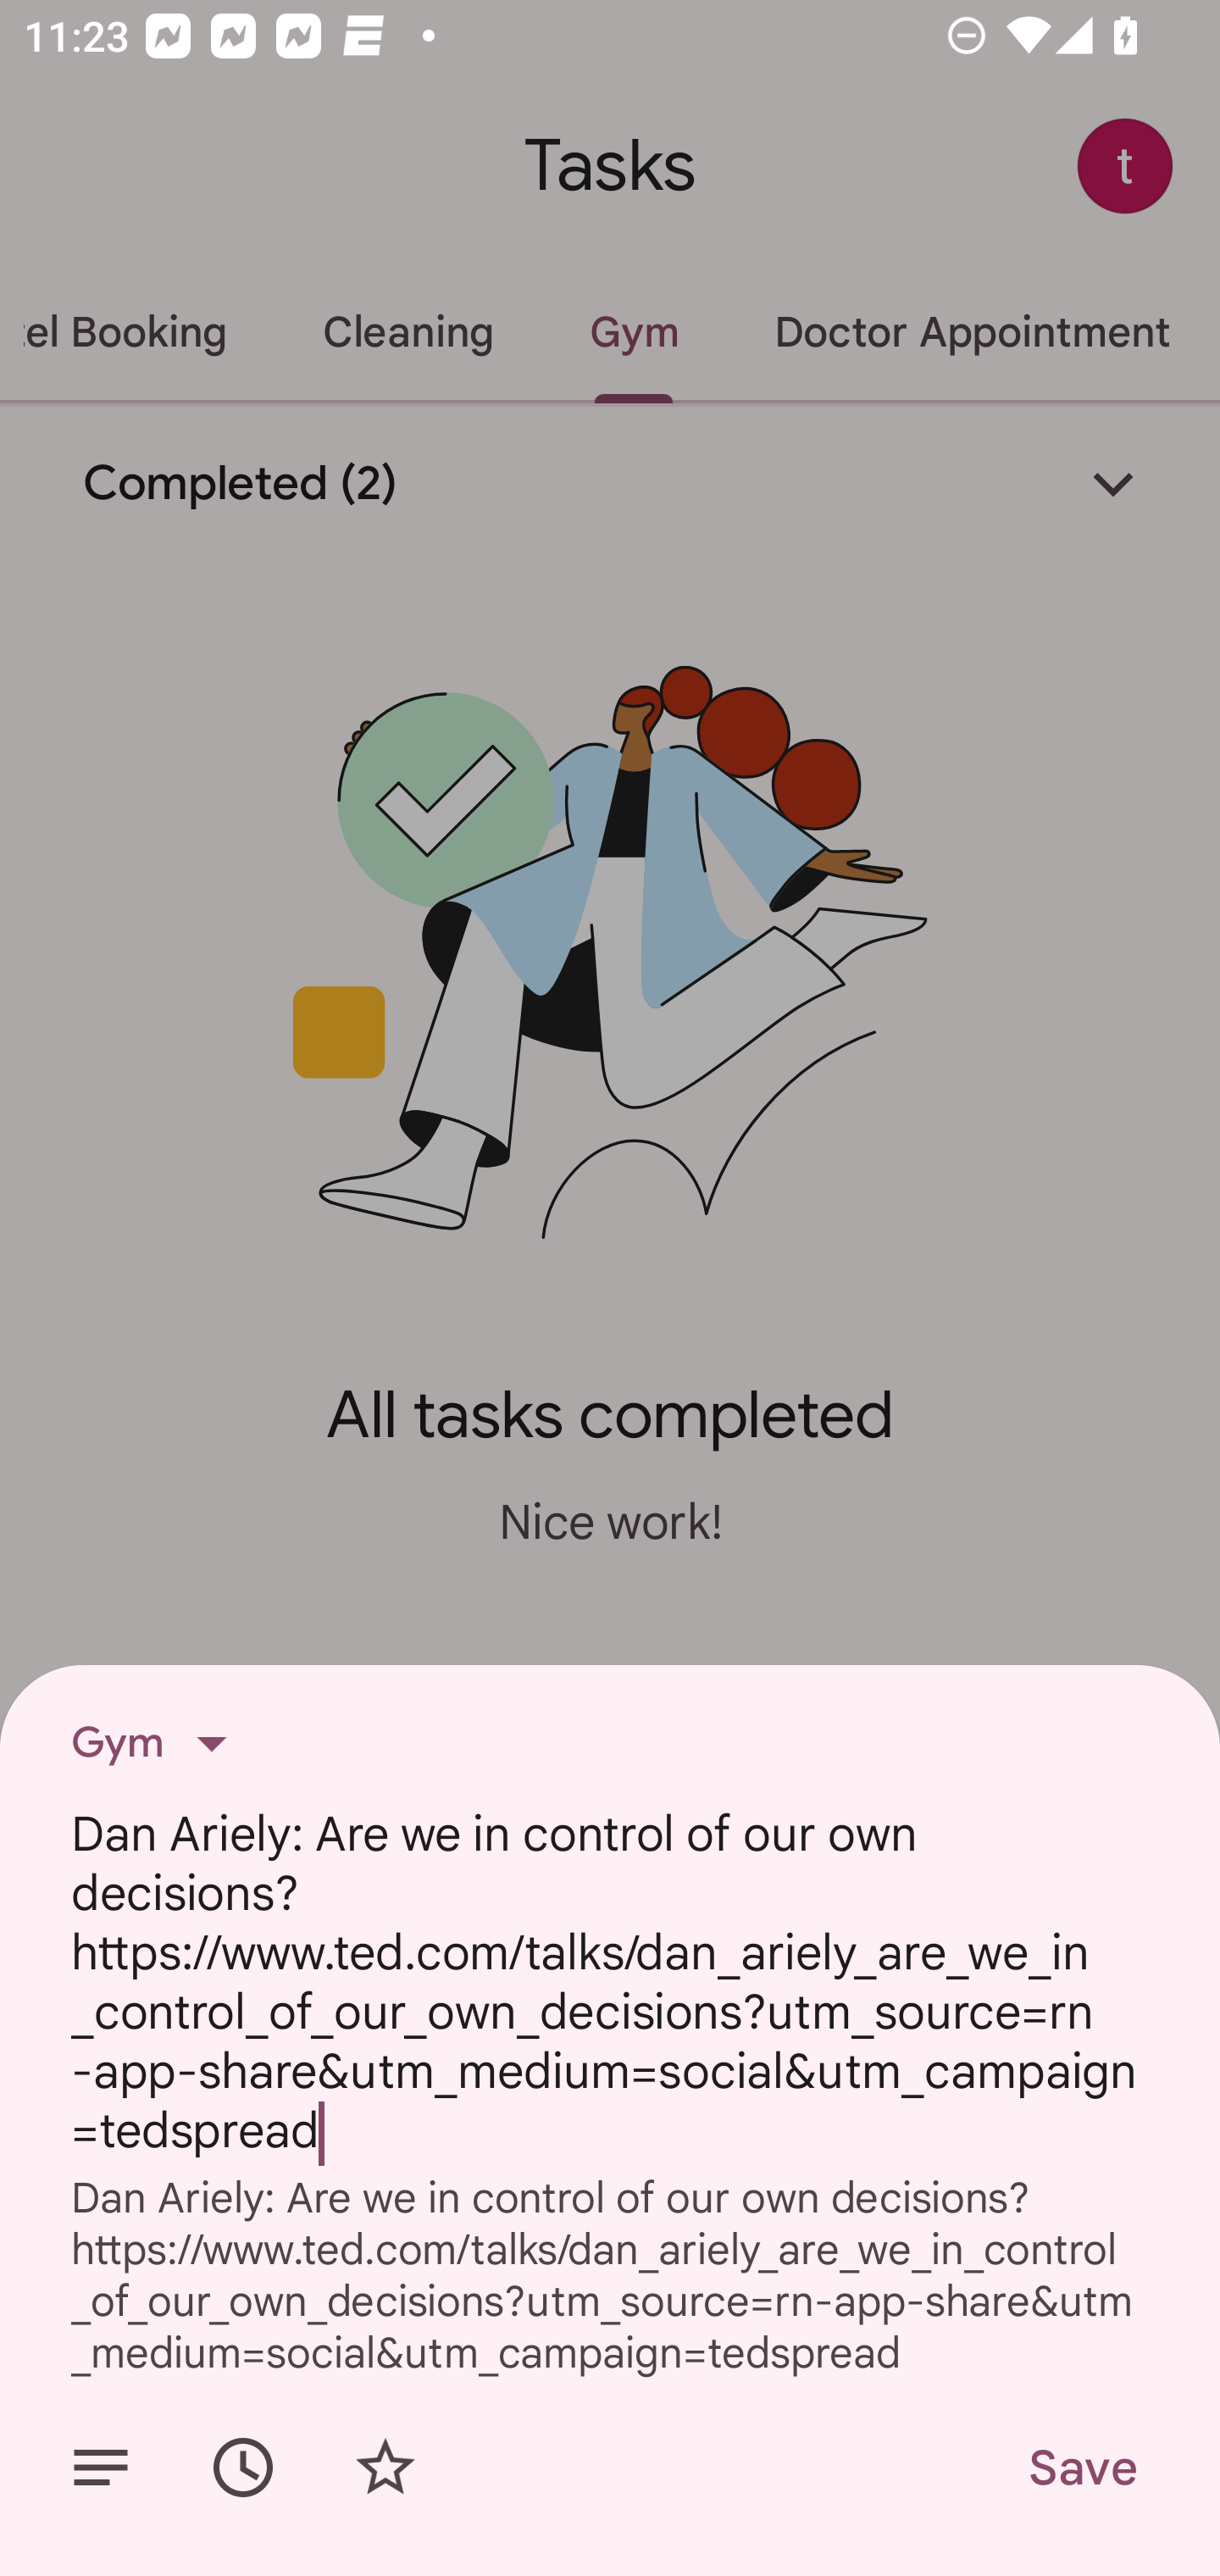 This screenshot has height=2576, width=1220. Describe the element at coordinates (100, 2468) in the screenshot. I see `Add details` at that location.